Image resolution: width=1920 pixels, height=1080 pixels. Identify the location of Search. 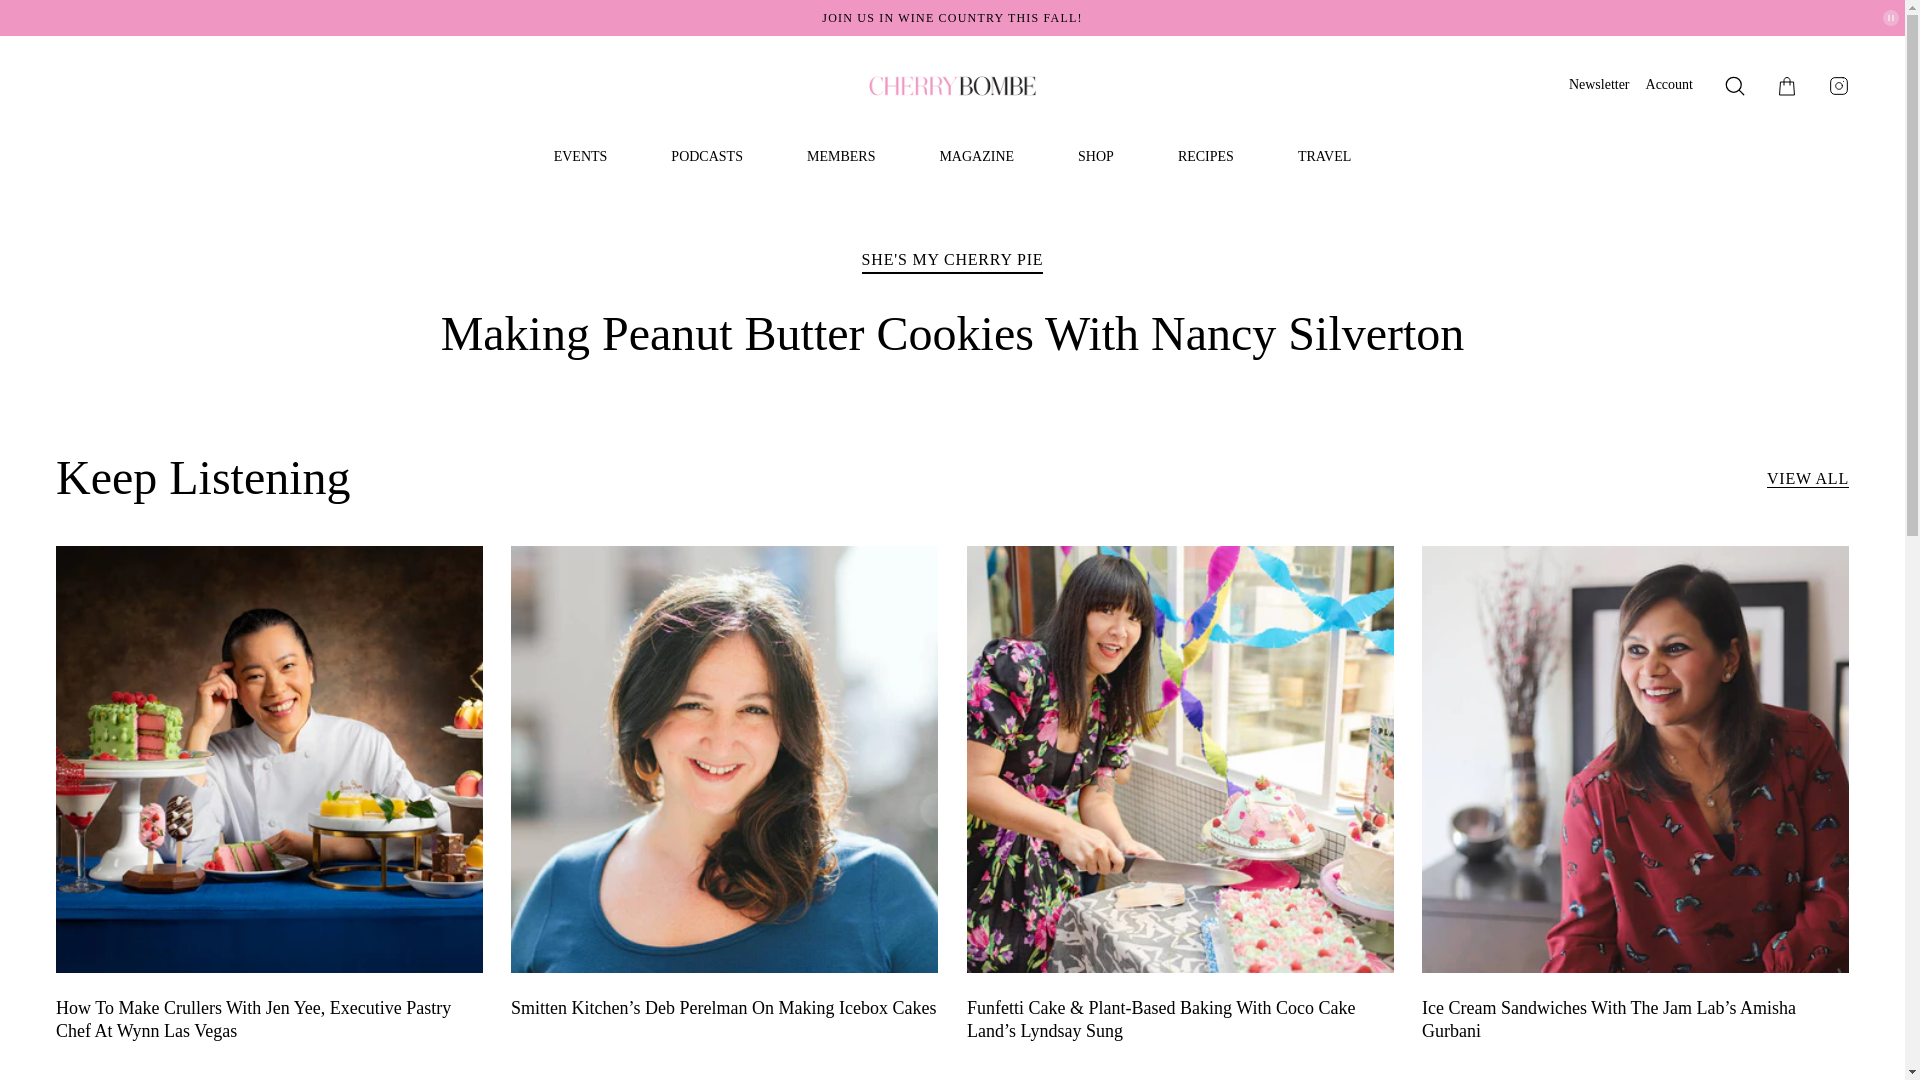
(1734, 86).